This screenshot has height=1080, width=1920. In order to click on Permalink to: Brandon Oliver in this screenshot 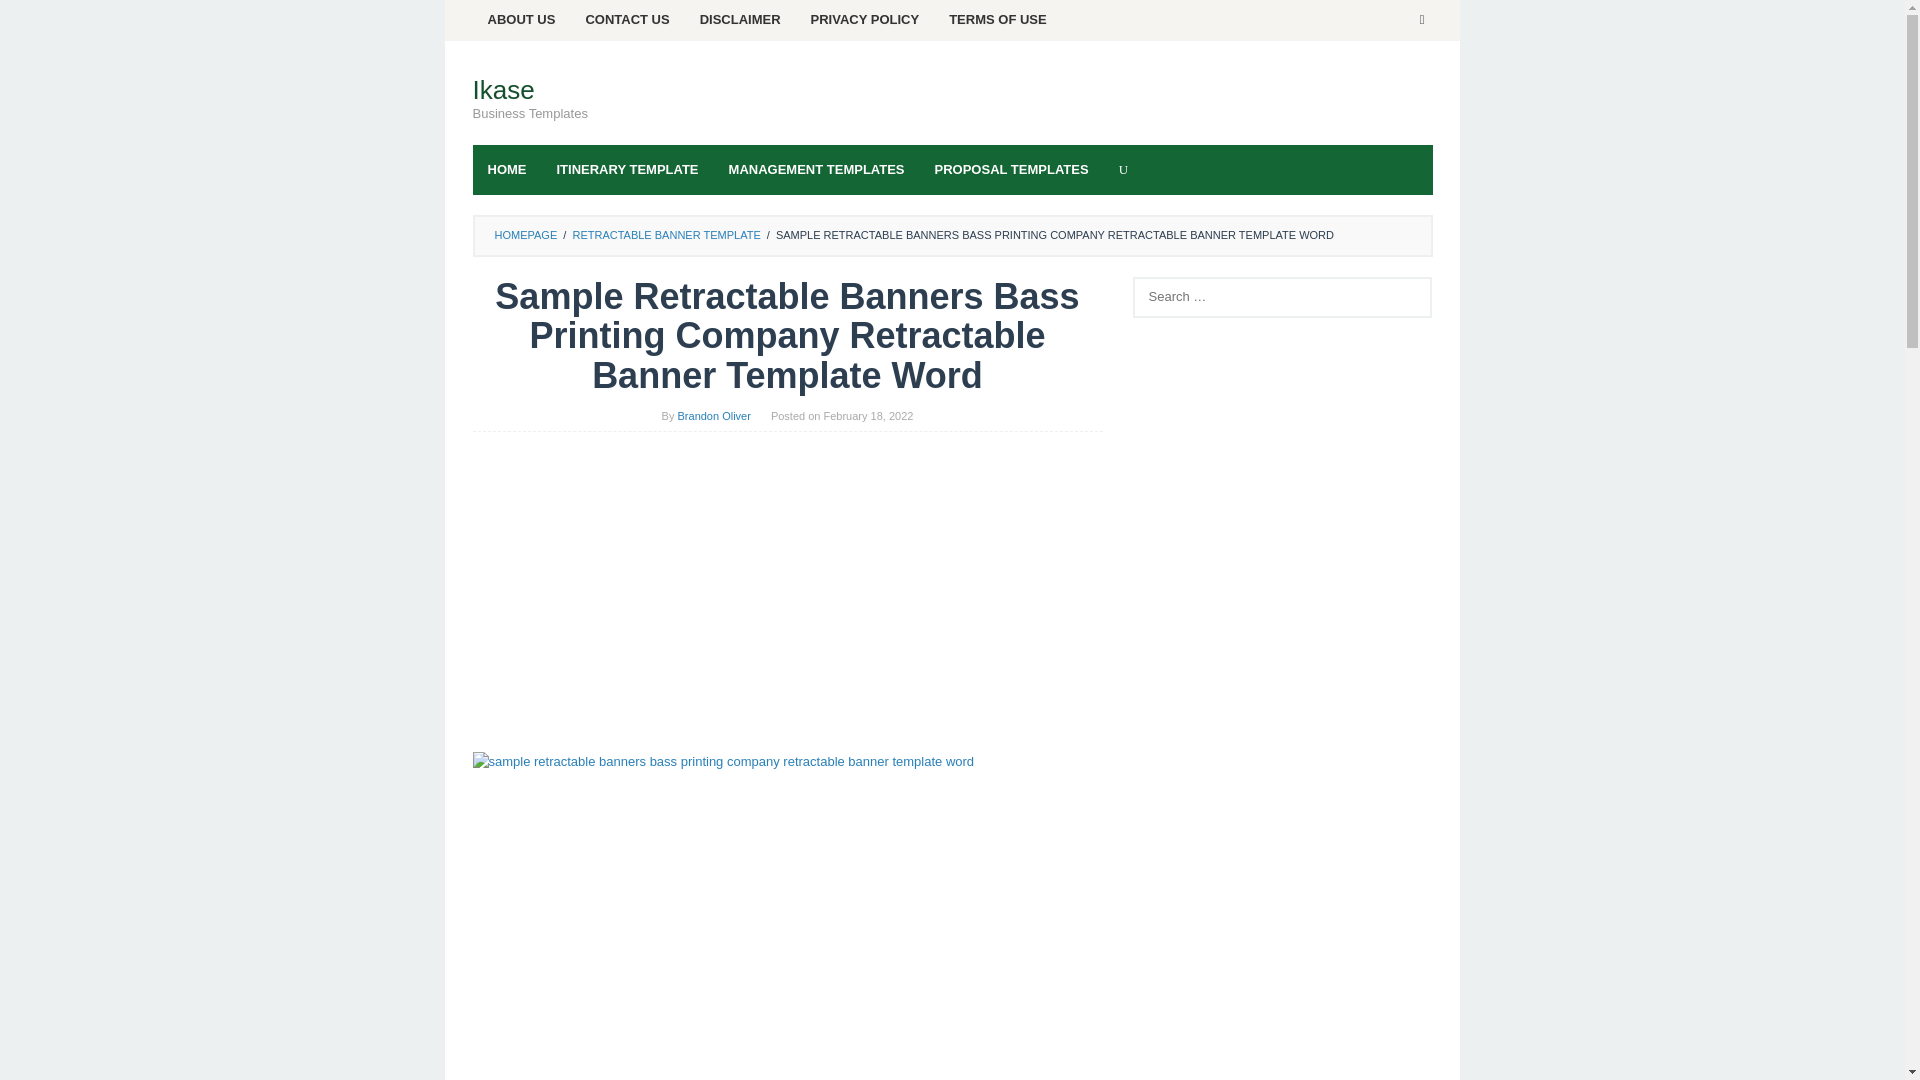, I will do `click(714, 416)`.